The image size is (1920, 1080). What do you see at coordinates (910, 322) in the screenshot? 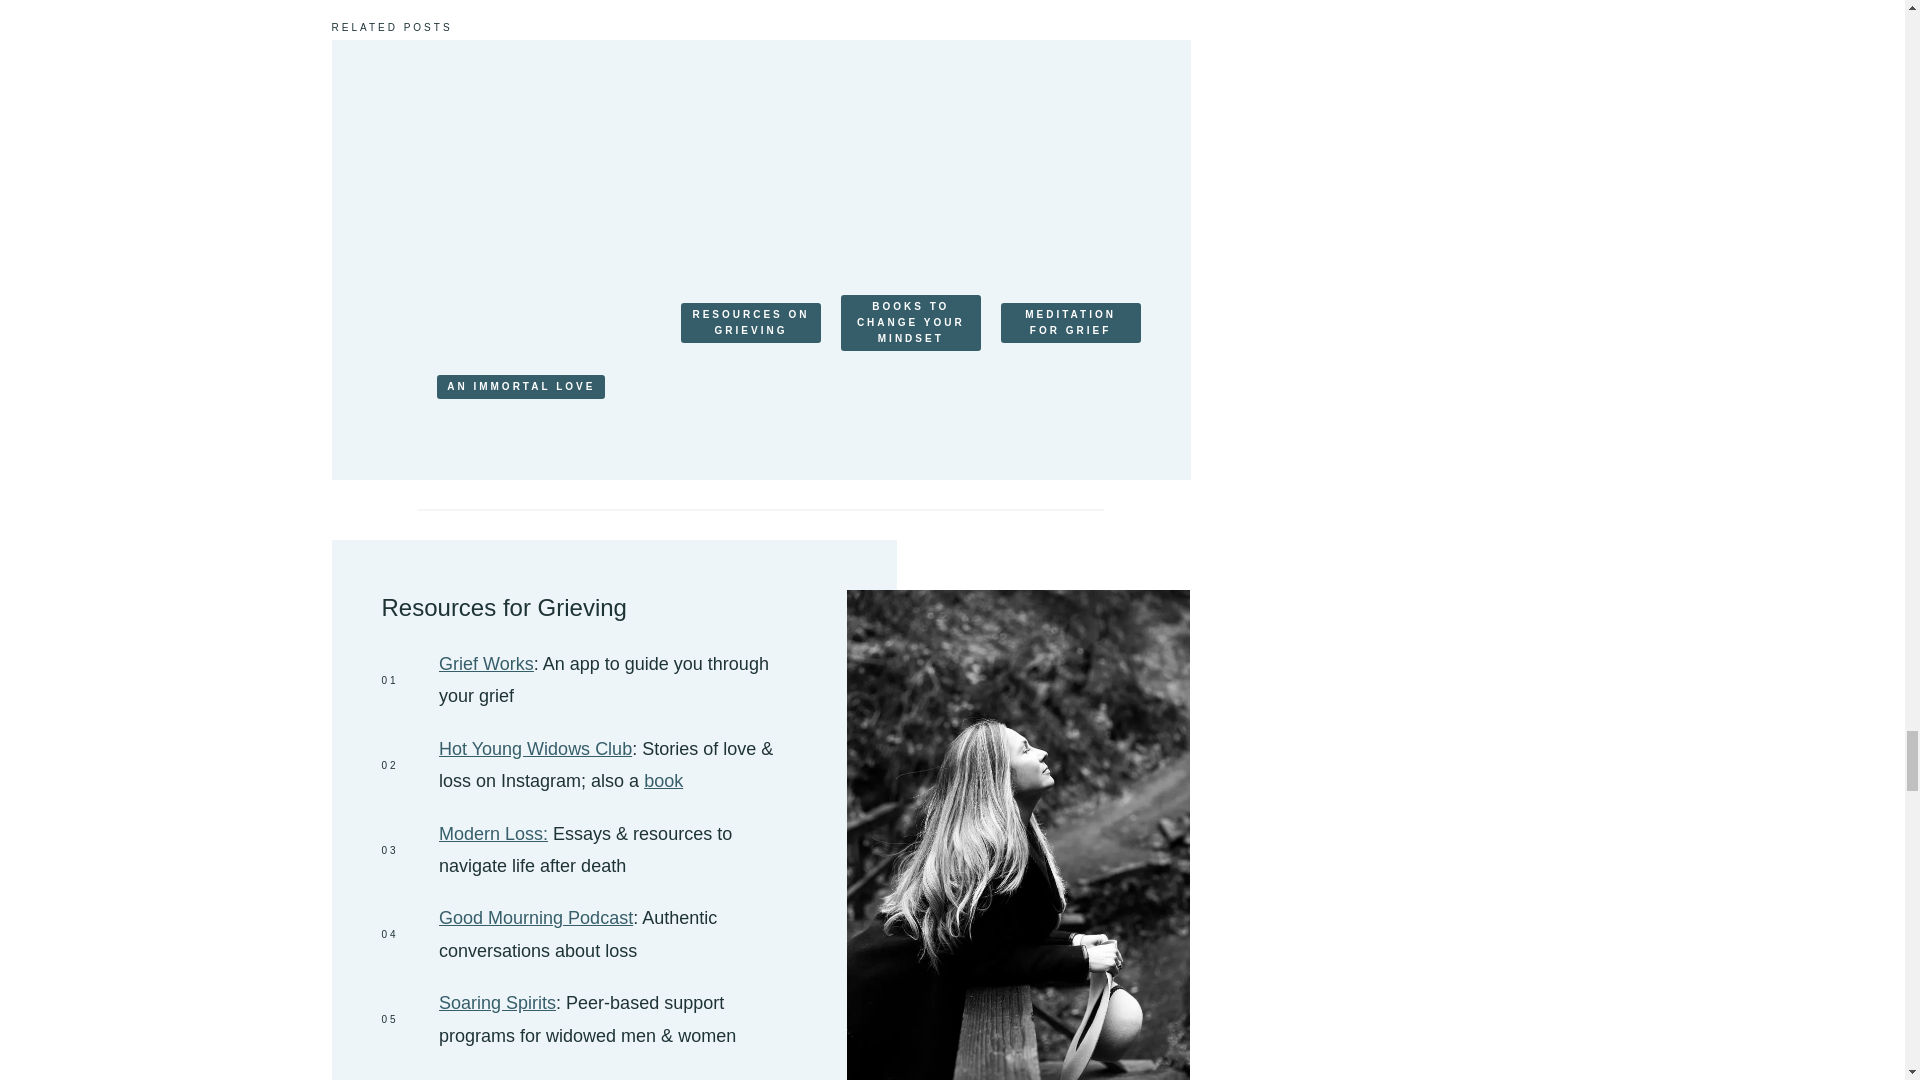
I see `BOOKS TO CHANGE YOUR MINDSET` at bounding box center [910, 322].